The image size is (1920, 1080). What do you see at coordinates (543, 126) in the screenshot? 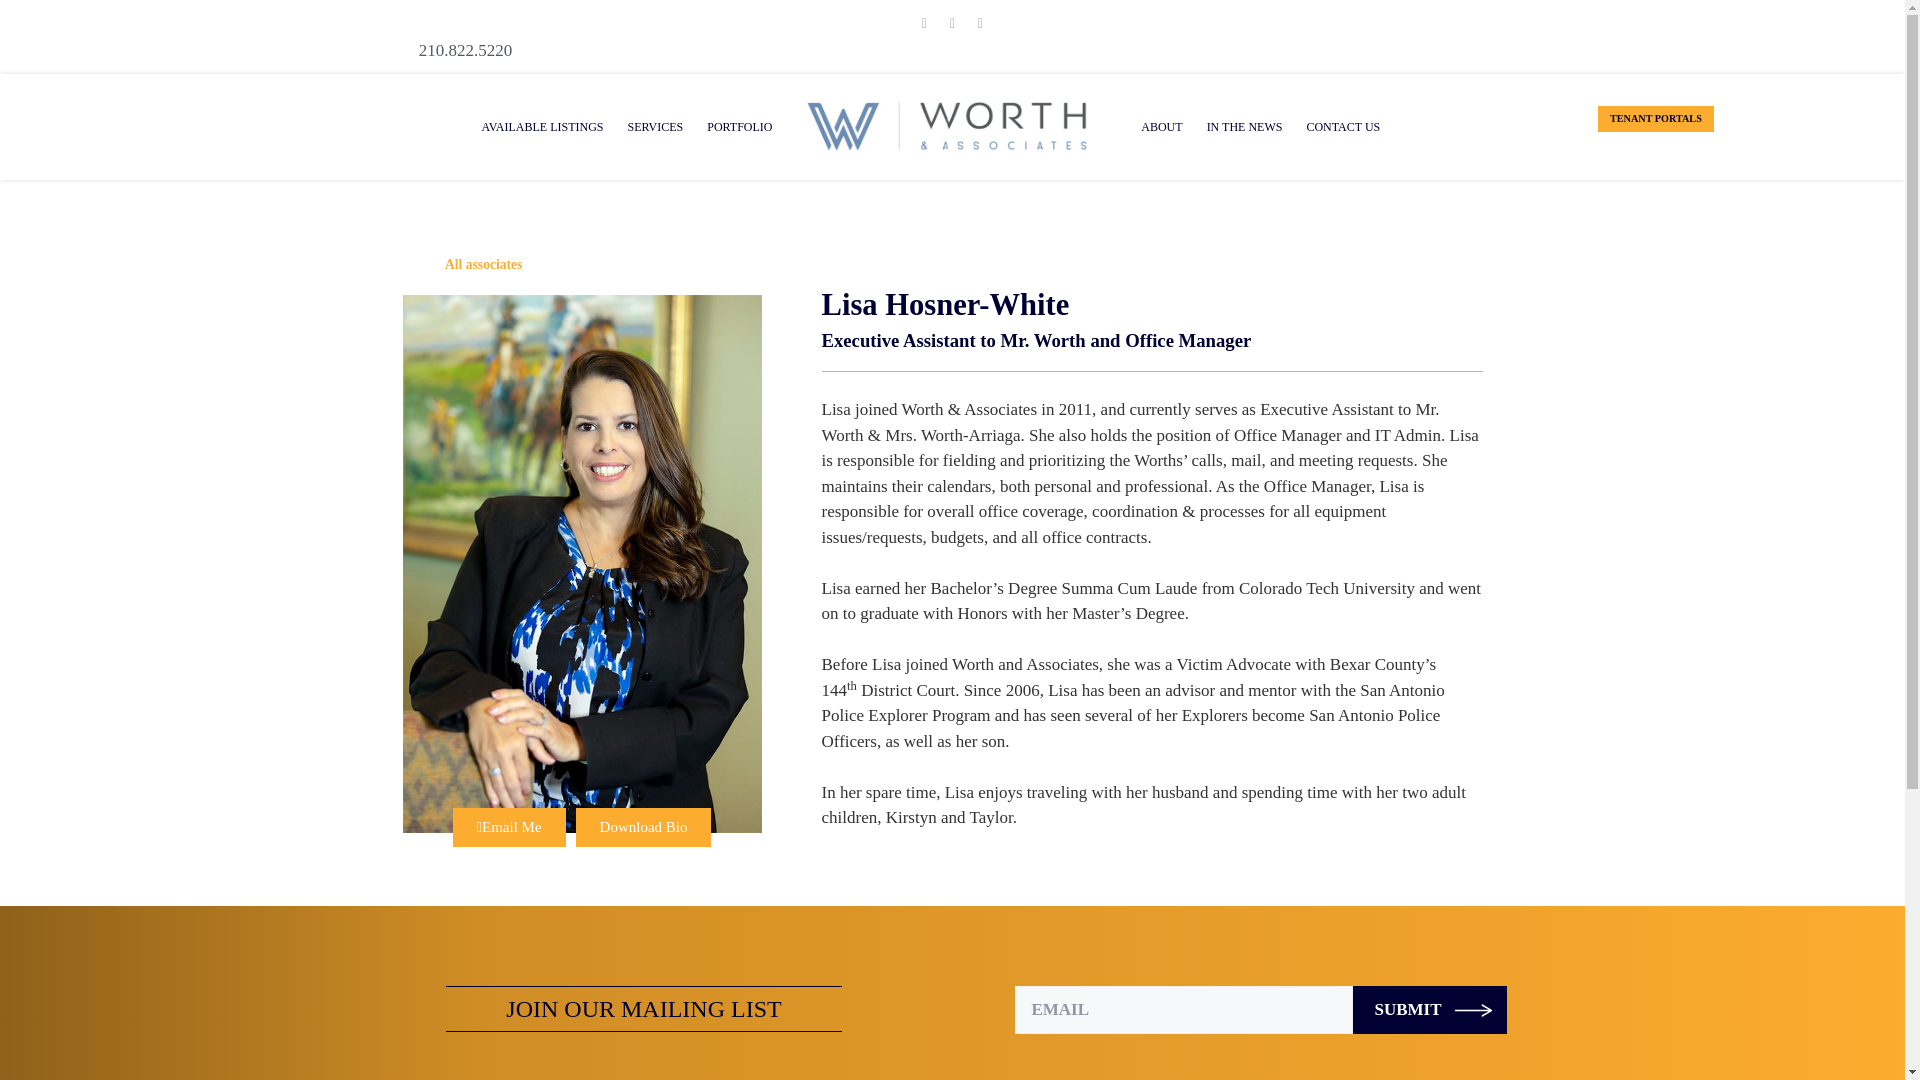
I see `AVAILABLE LISTINGS` at bounding box center [543, 126].